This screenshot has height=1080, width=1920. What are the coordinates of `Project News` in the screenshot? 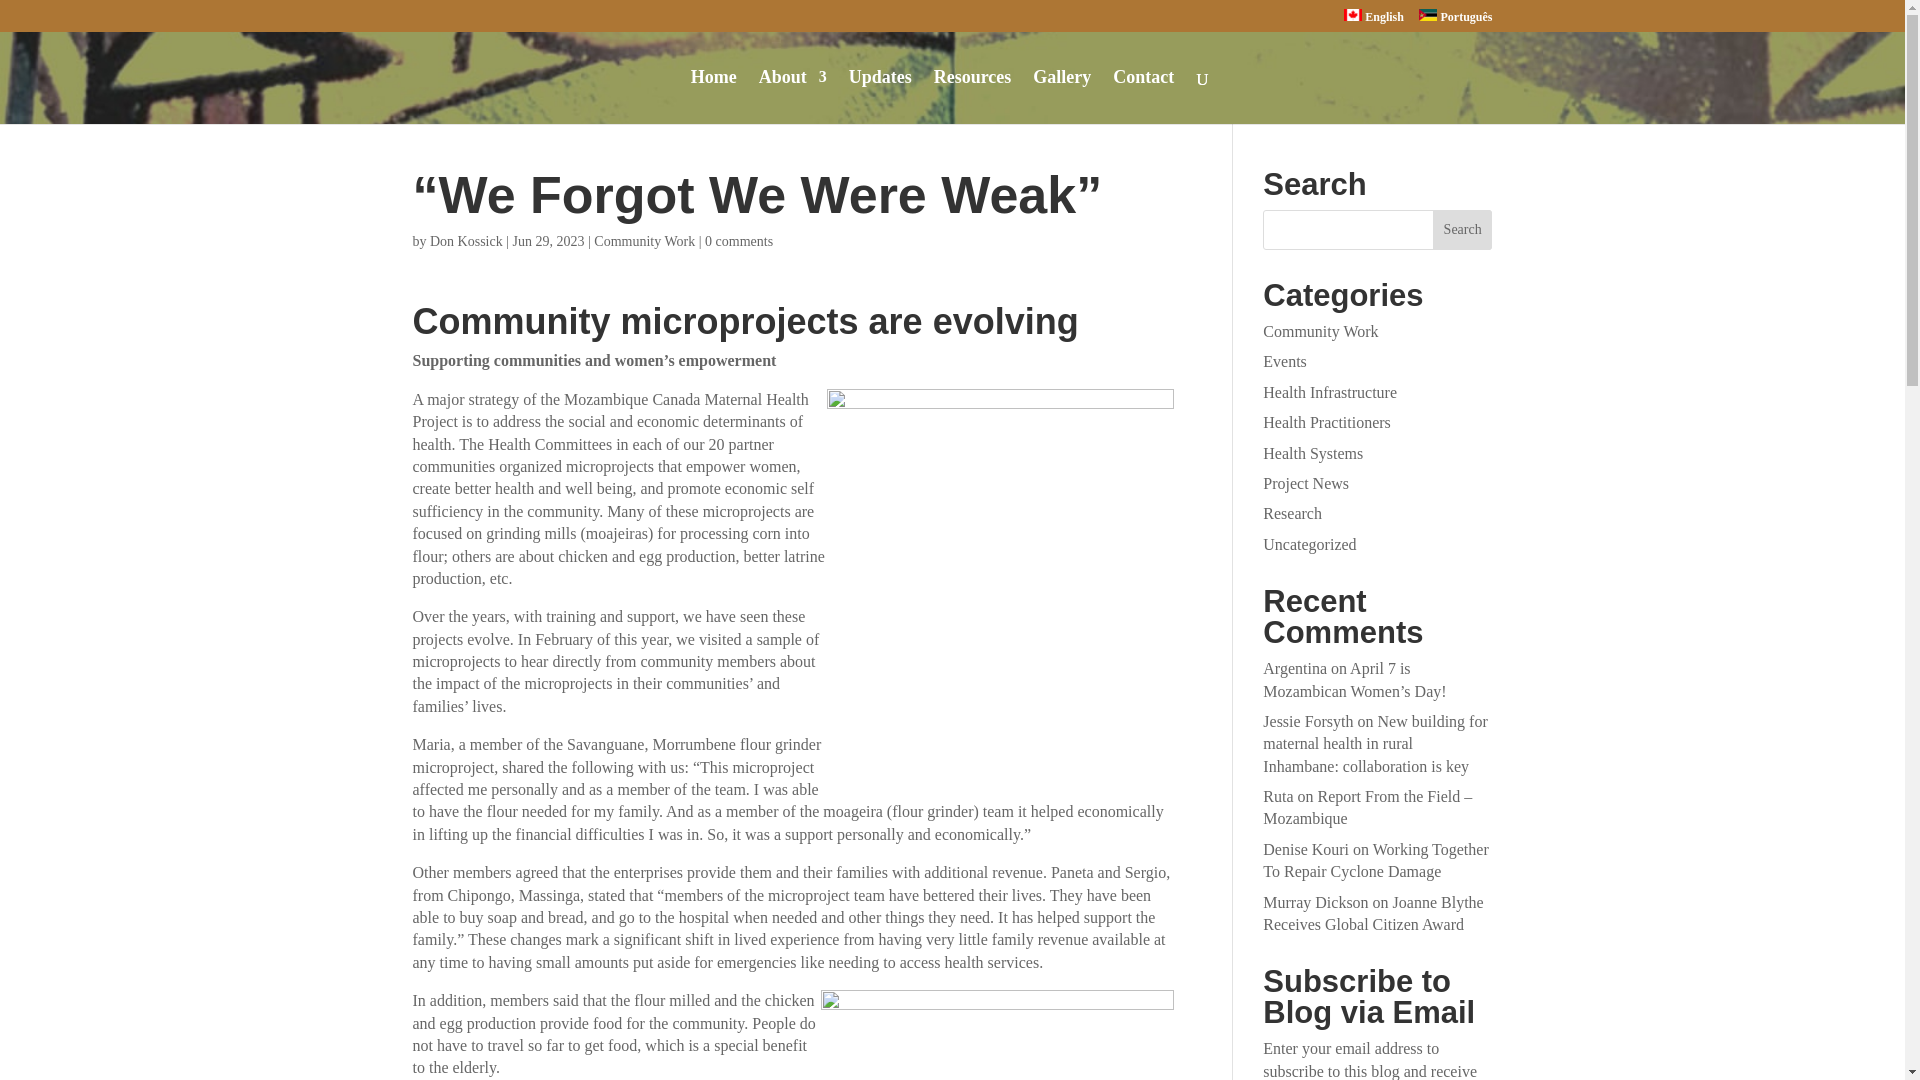 It's located at (1306, 484).